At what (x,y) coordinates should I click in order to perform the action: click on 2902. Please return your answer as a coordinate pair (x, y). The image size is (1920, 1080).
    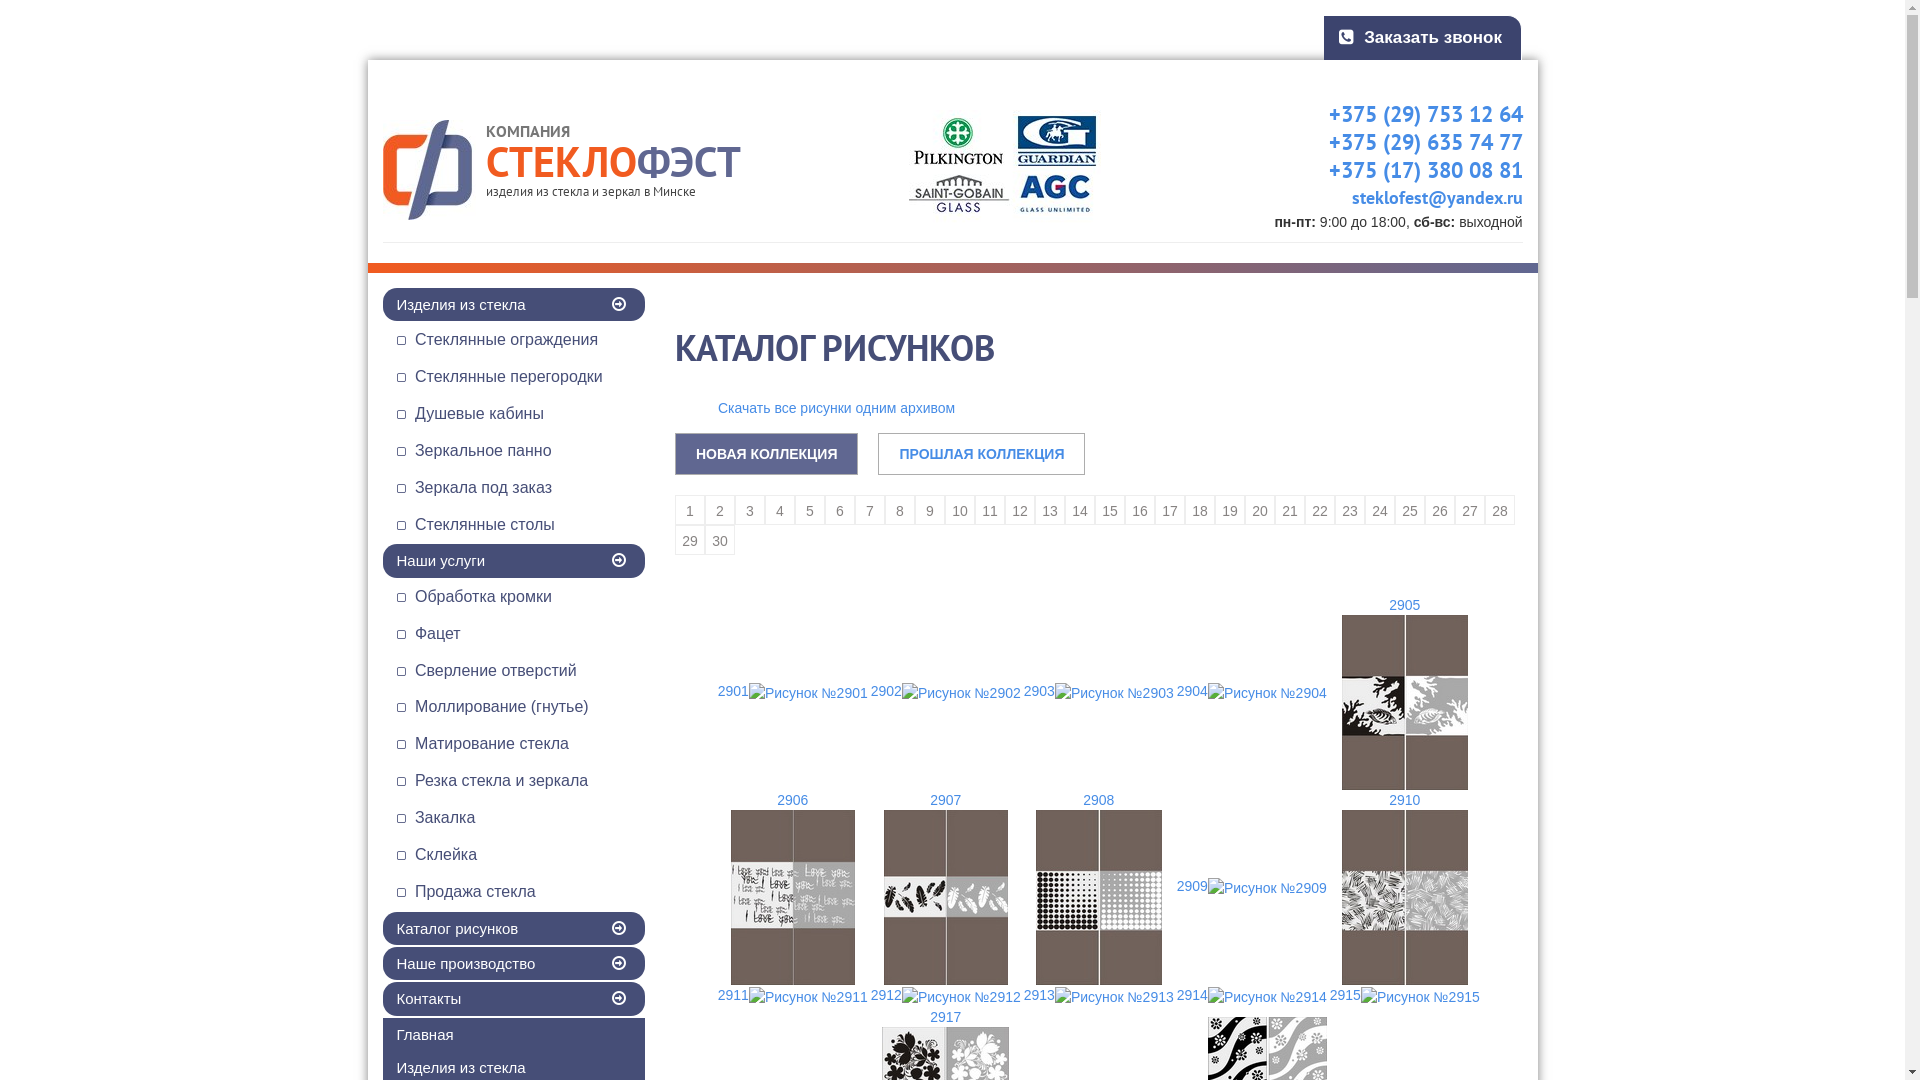
    Looking at the image, I should click on (946, 692).